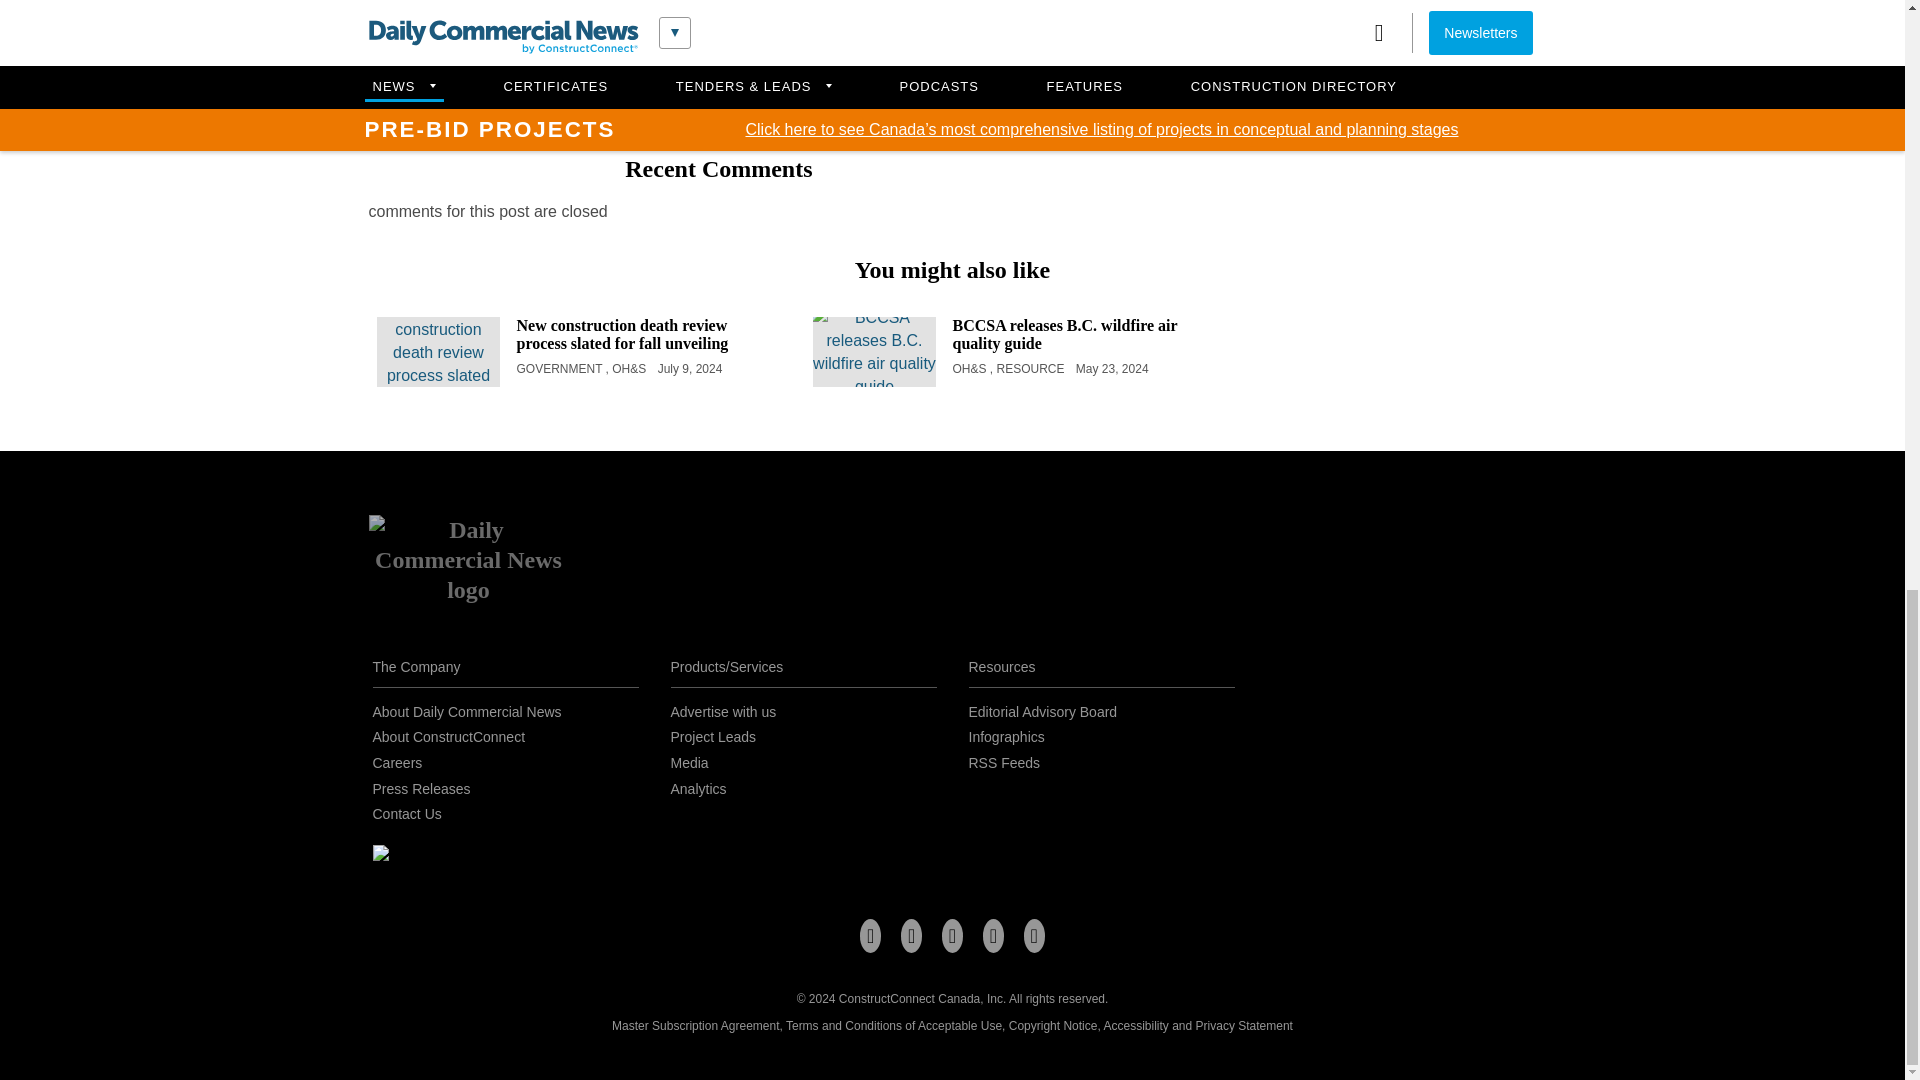 The width and height of the screenshot is (1920, 1080). Describe the element at coordinates (718, 80) in the screenshot. I see `LinkedIn` at that location.